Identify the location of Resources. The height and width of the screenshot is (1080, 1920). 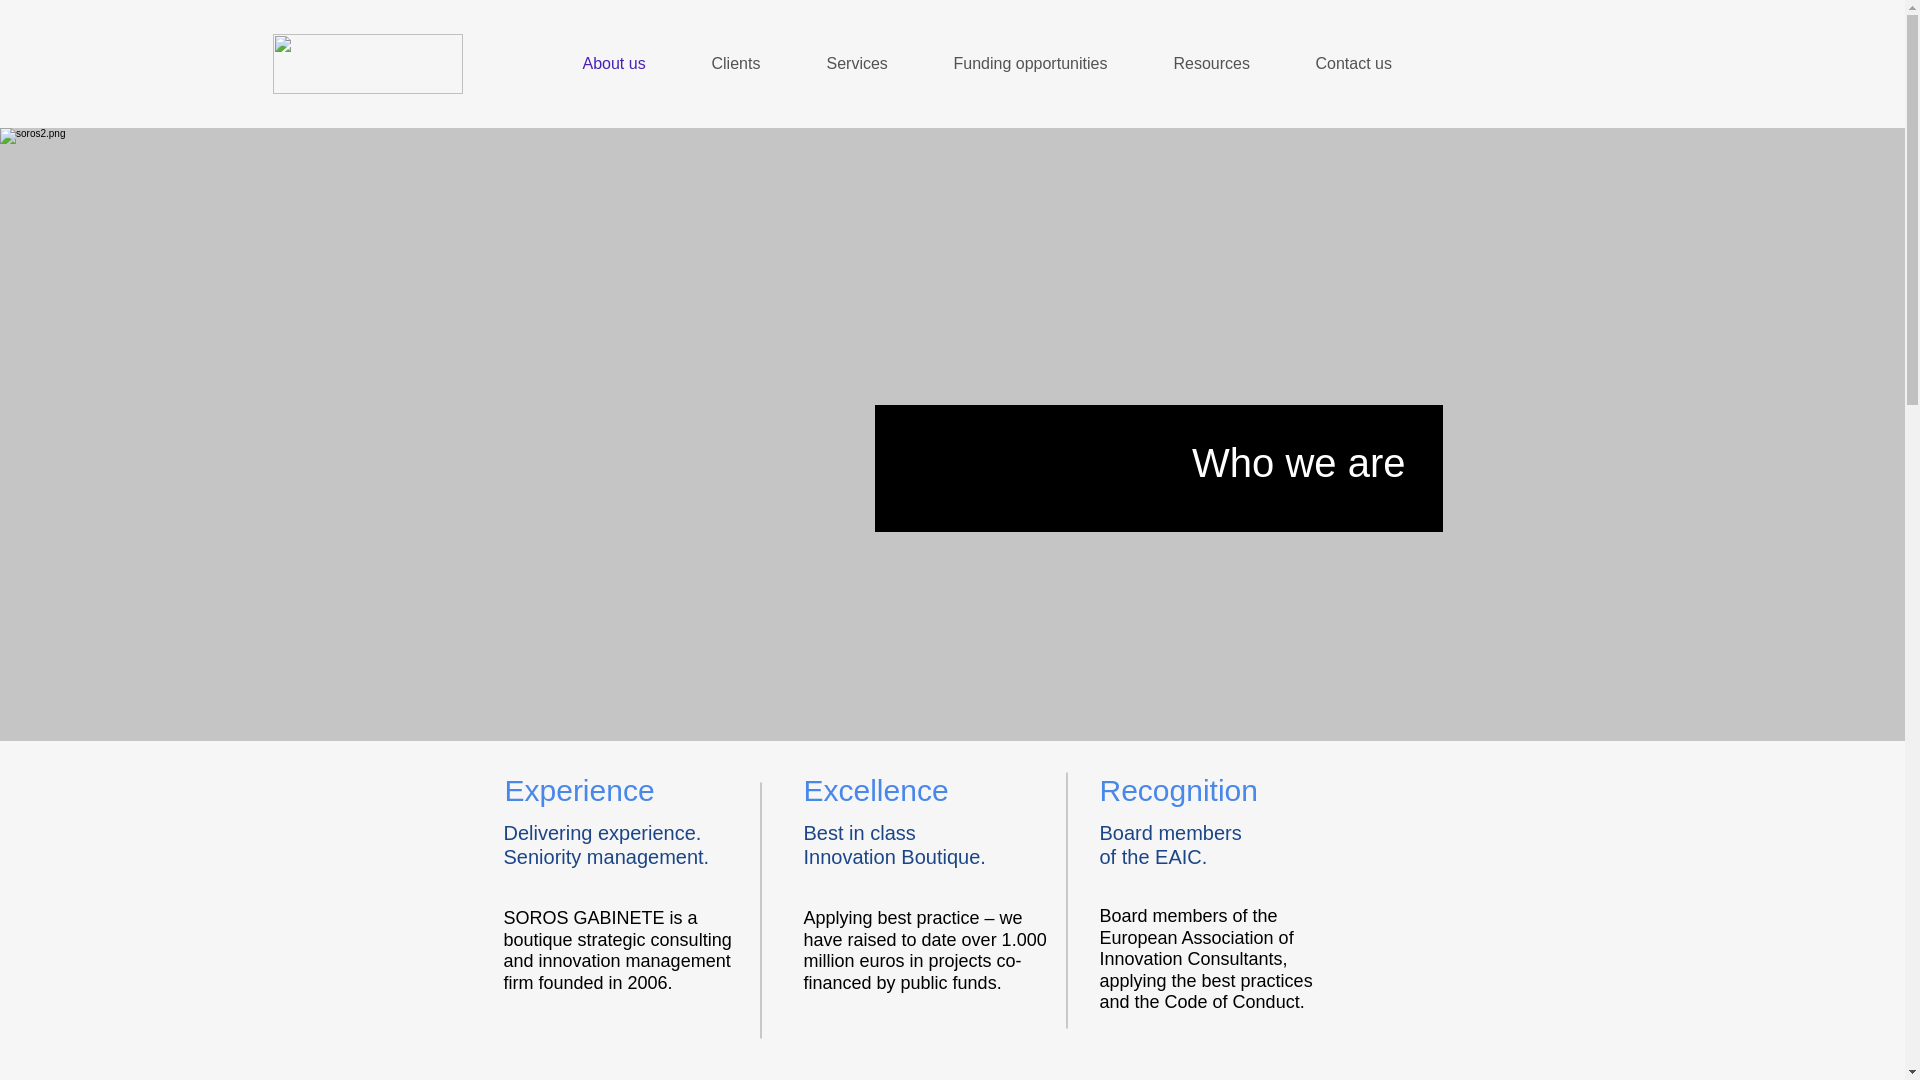
(1228, 63).